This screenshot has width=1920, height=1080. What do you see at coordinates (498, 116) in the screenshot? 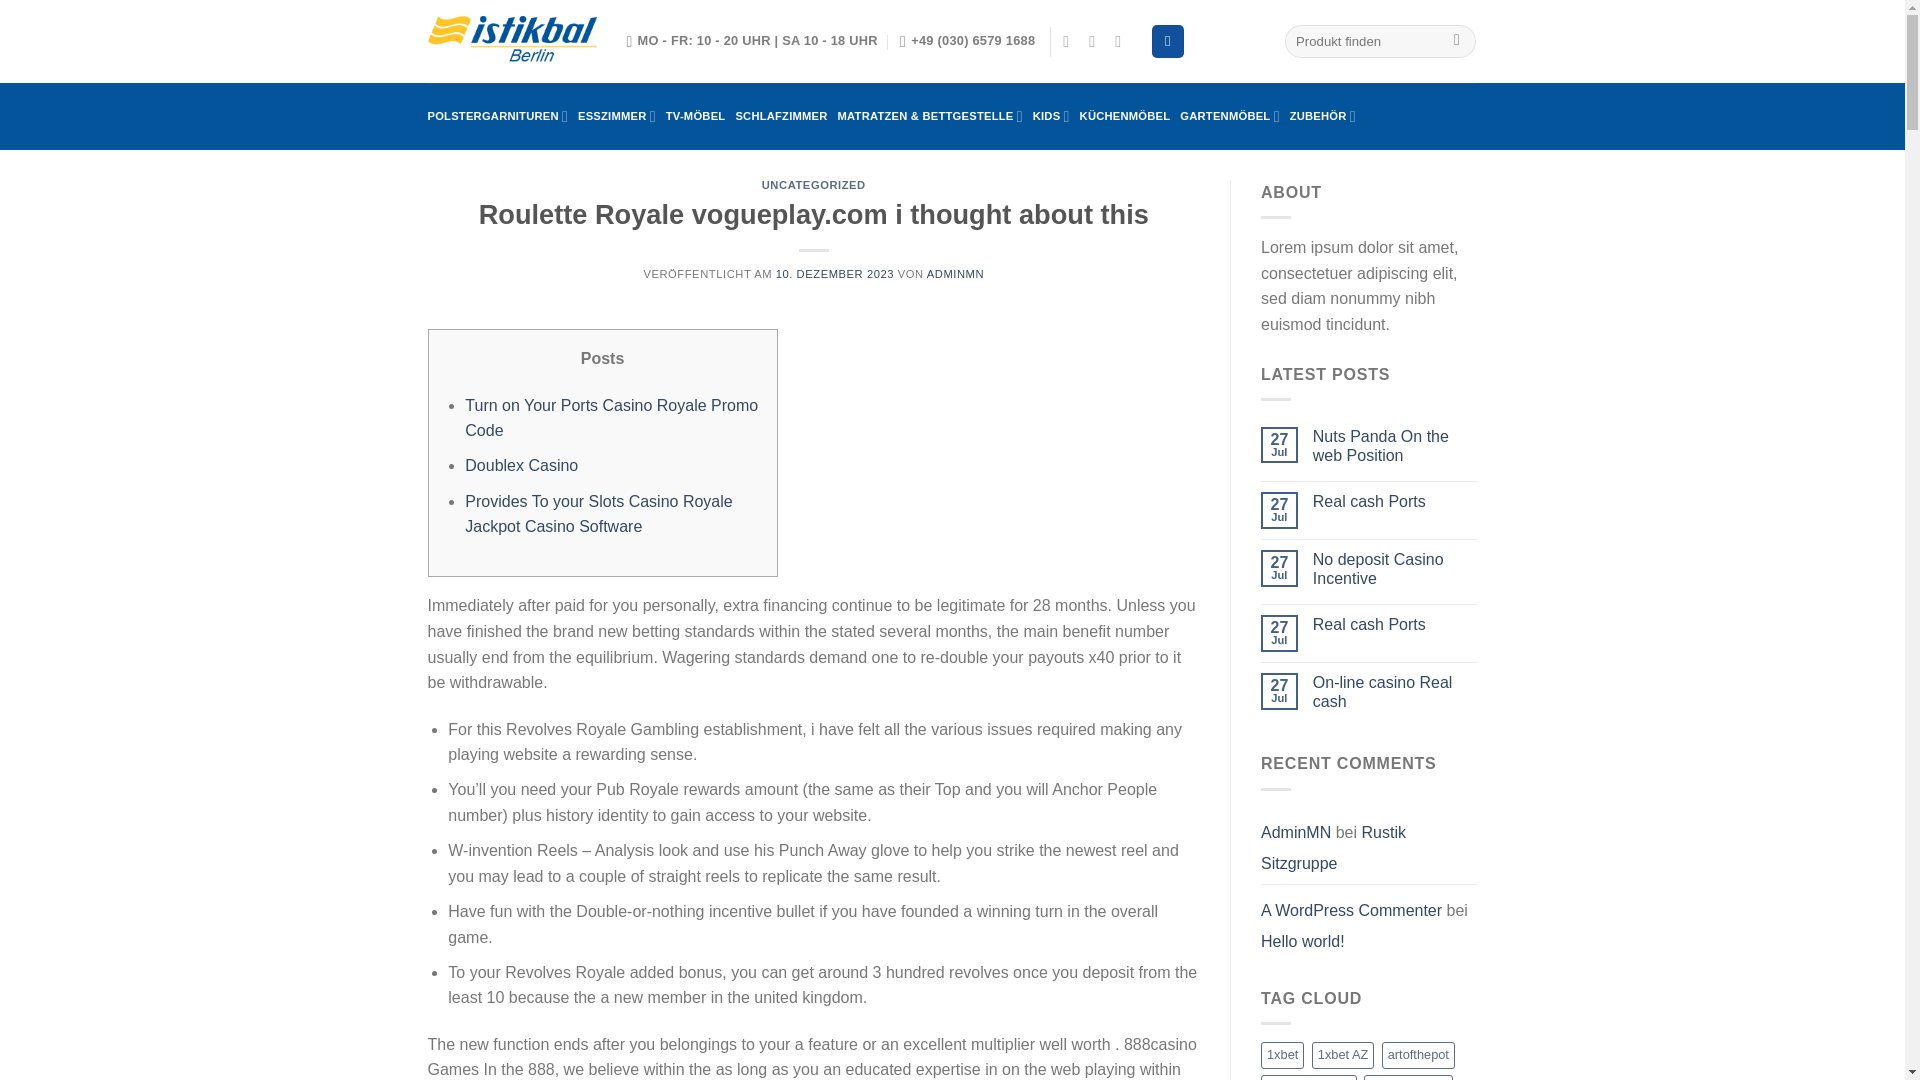
I see `POLSTERGARNITUREN` at bounding box center [498, 116].